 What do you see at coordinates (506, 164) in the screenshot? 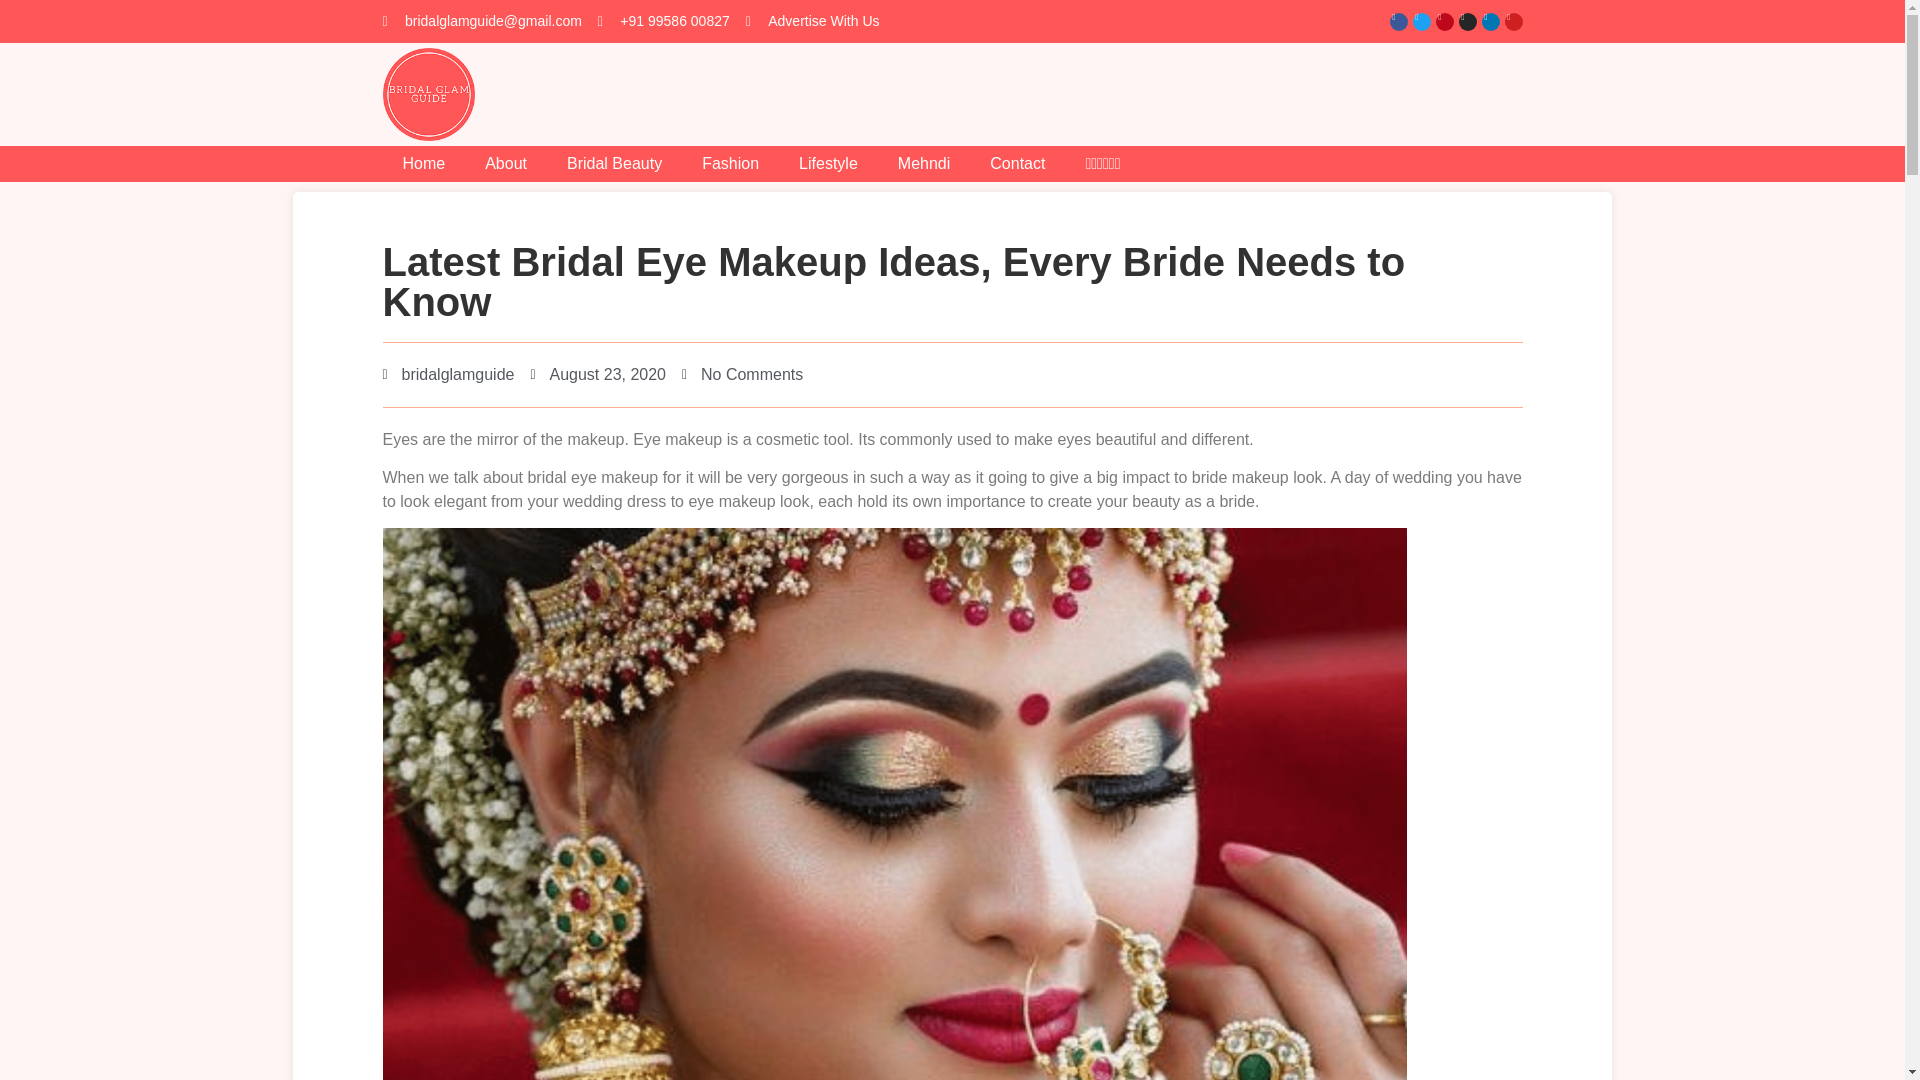
I see `About` at bounding box center [506, 164].